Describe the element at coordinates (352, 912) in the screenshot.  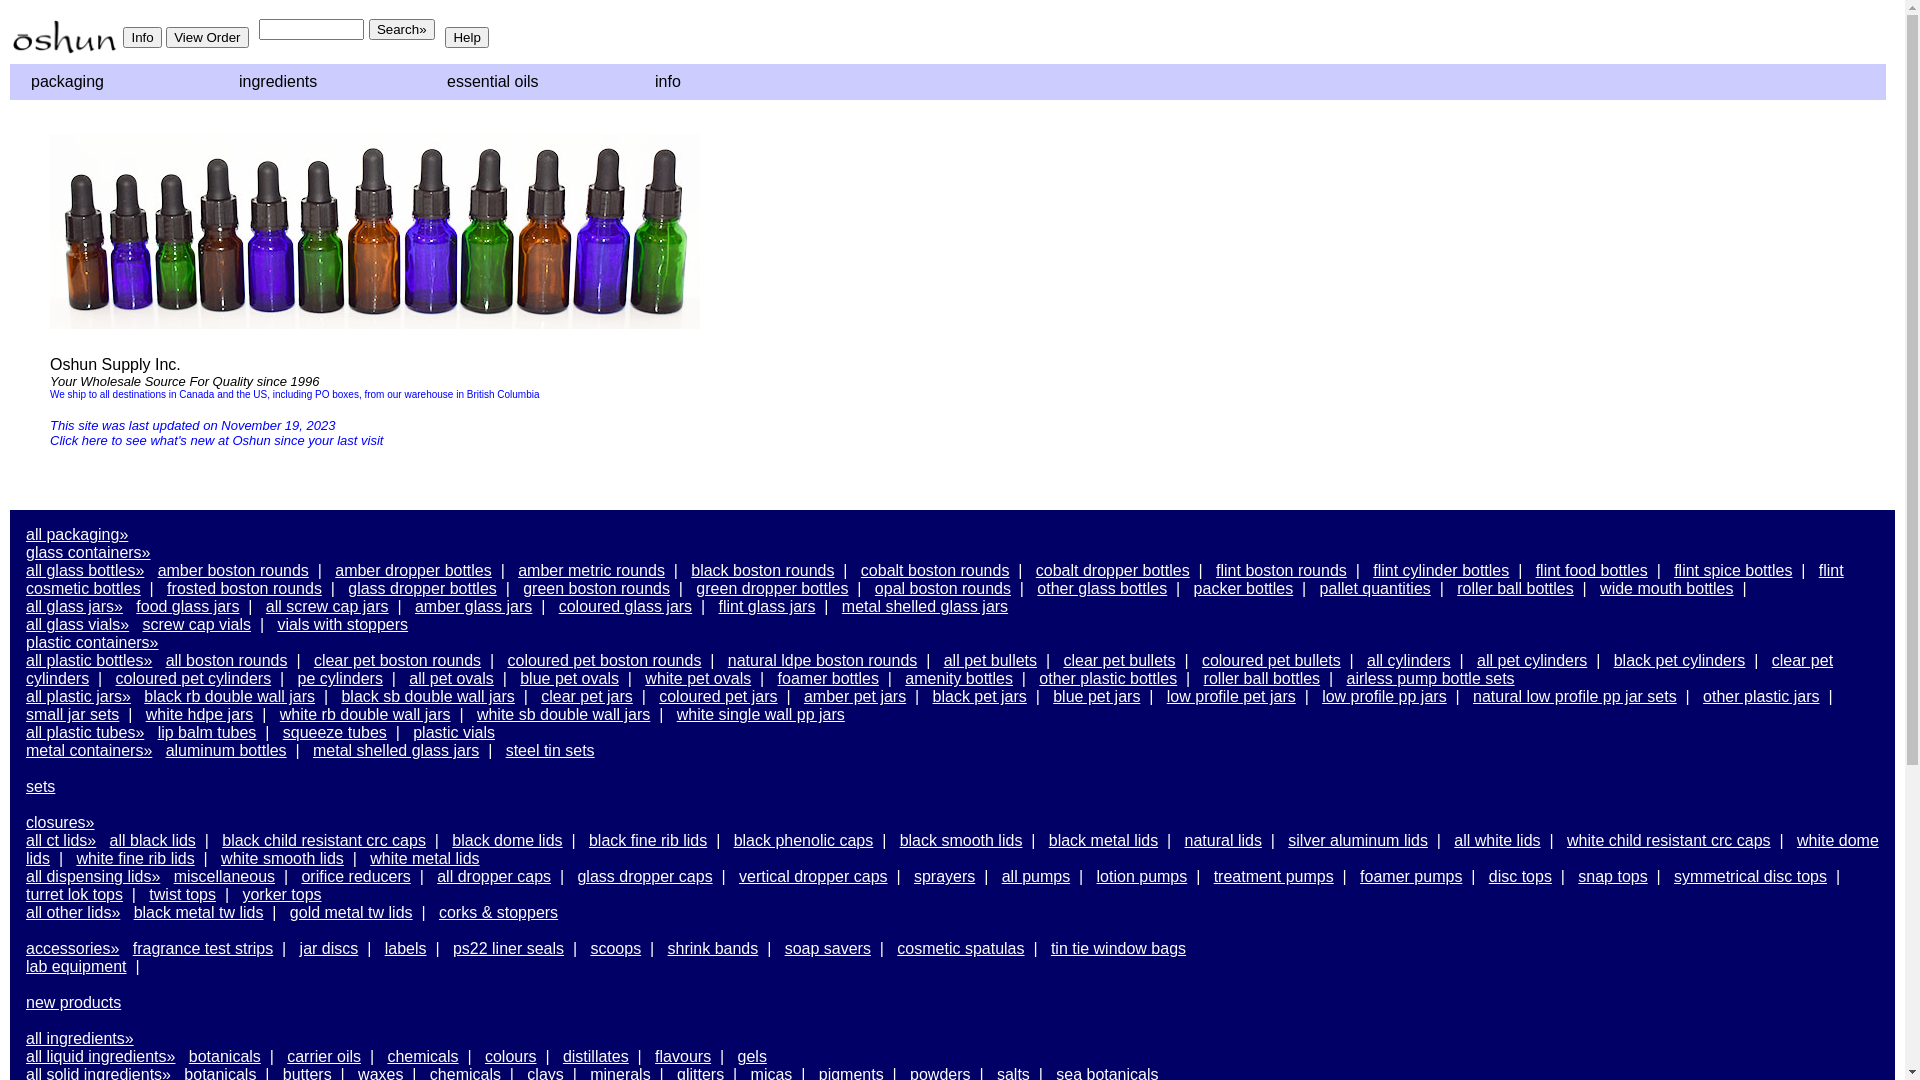
I see `gold metal tw lids` at that location.